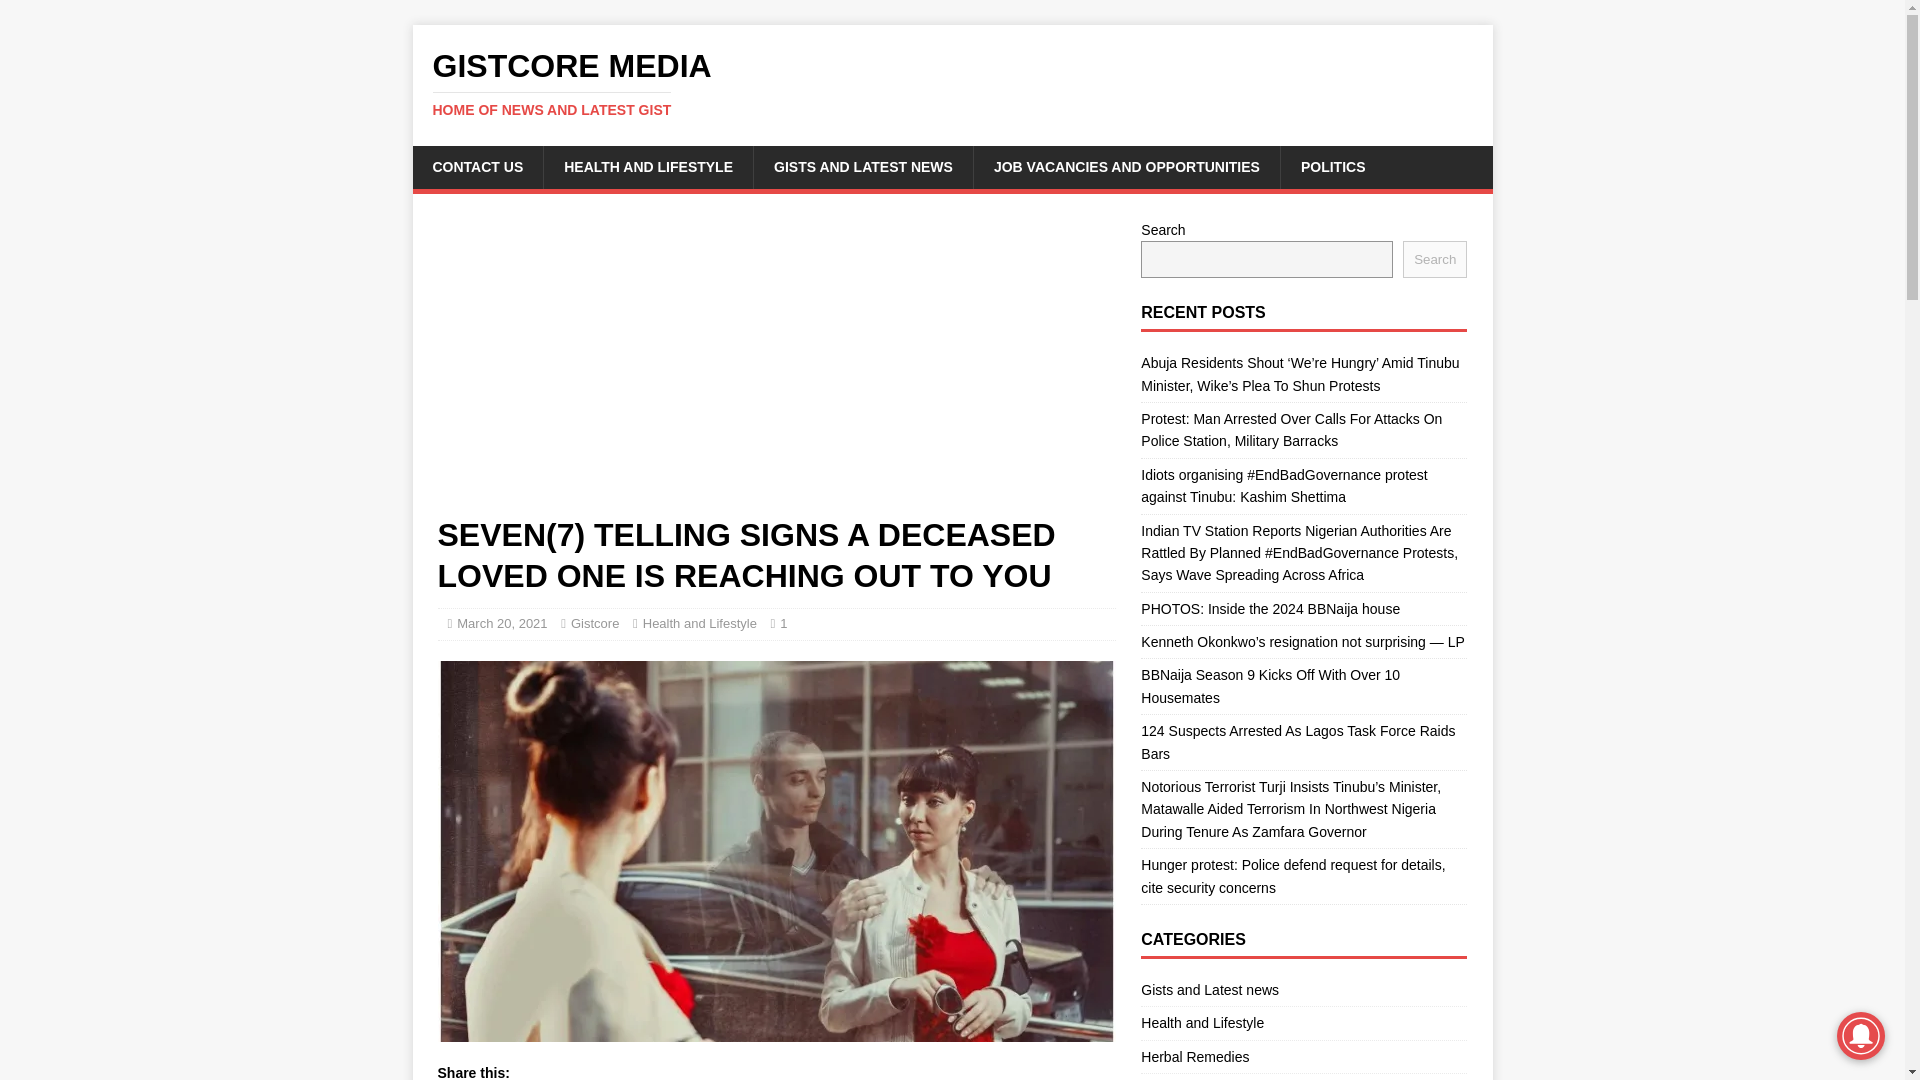 This screenshot has width=1920, height=1080. What do you see at coordinates (952, 83) in the screenshot?
I see `Gistcore  media` at bounding box center [952, 83].